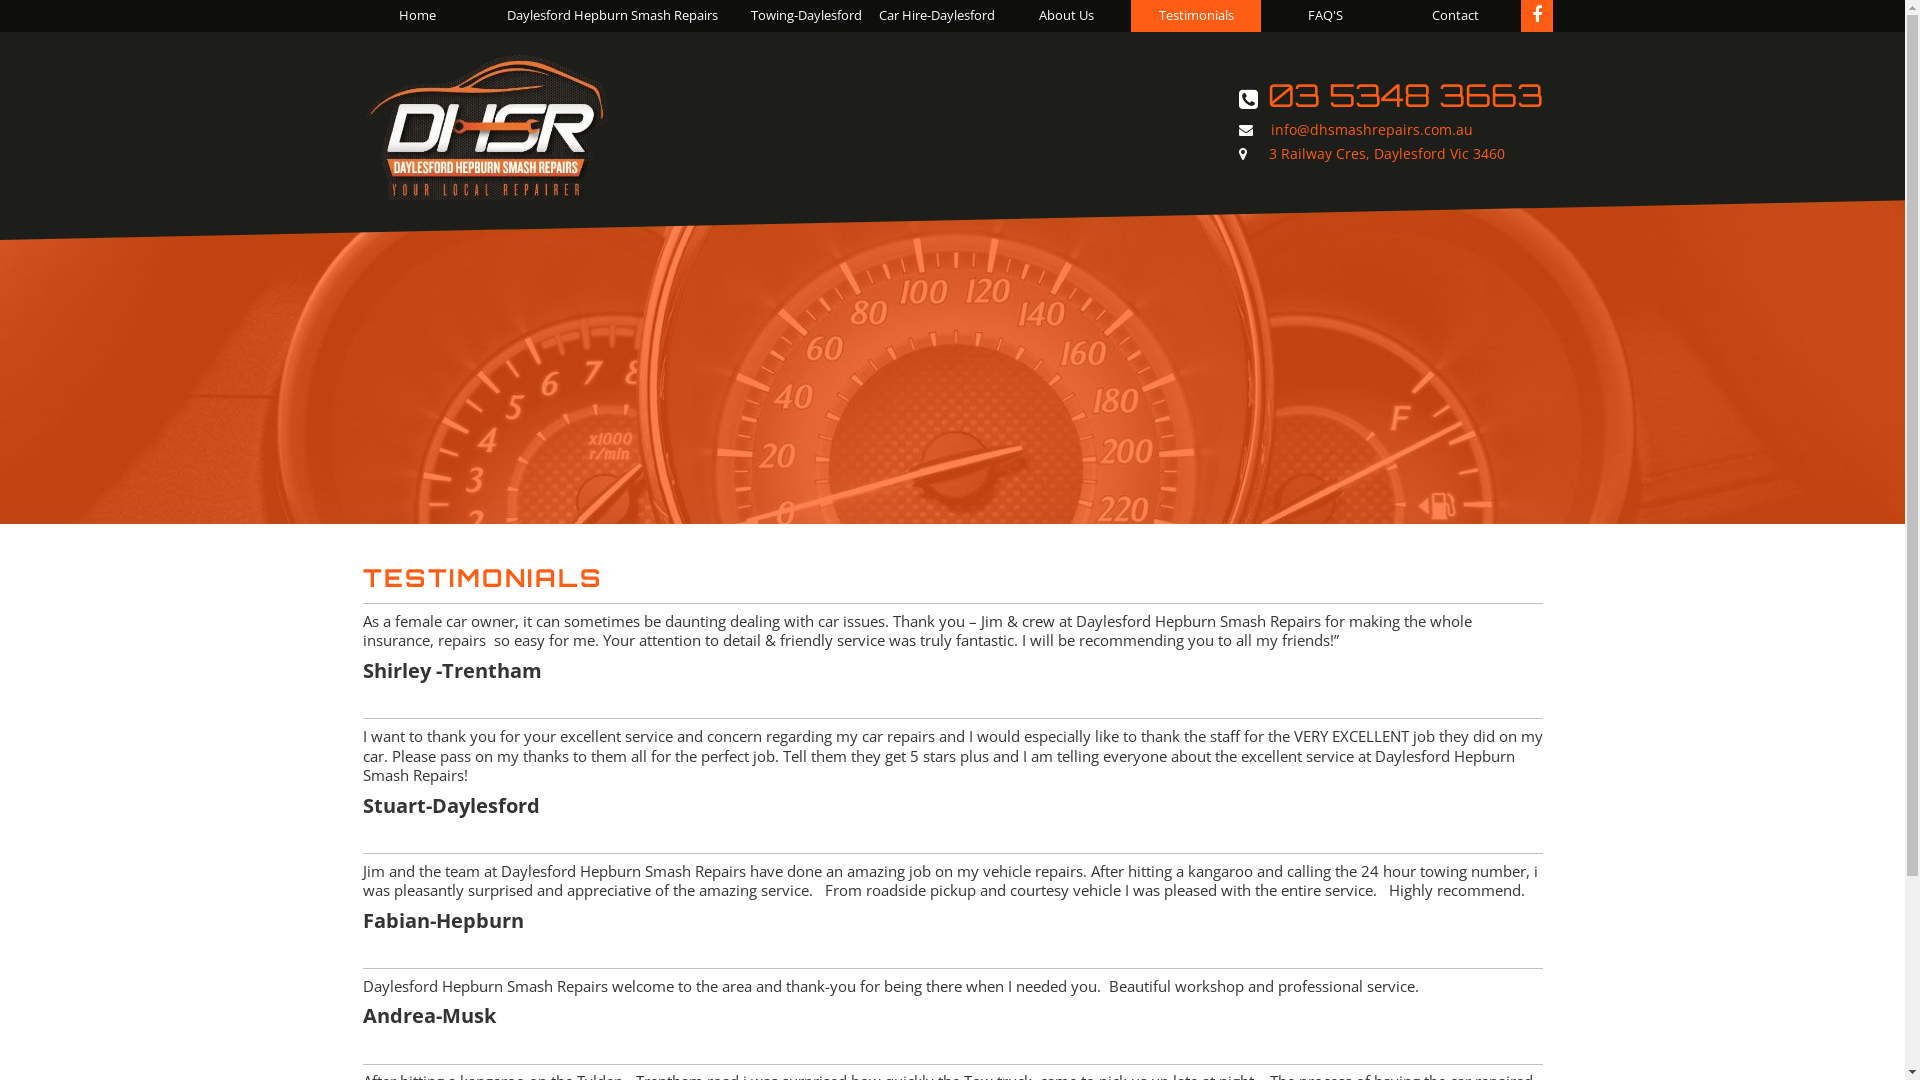 The width and height of the screenshot is (1920, 1080). What do you see at coordinates (807, 16) in the screenshot?
I see `Towing-Daylesford` at bounding box center [807, 16].